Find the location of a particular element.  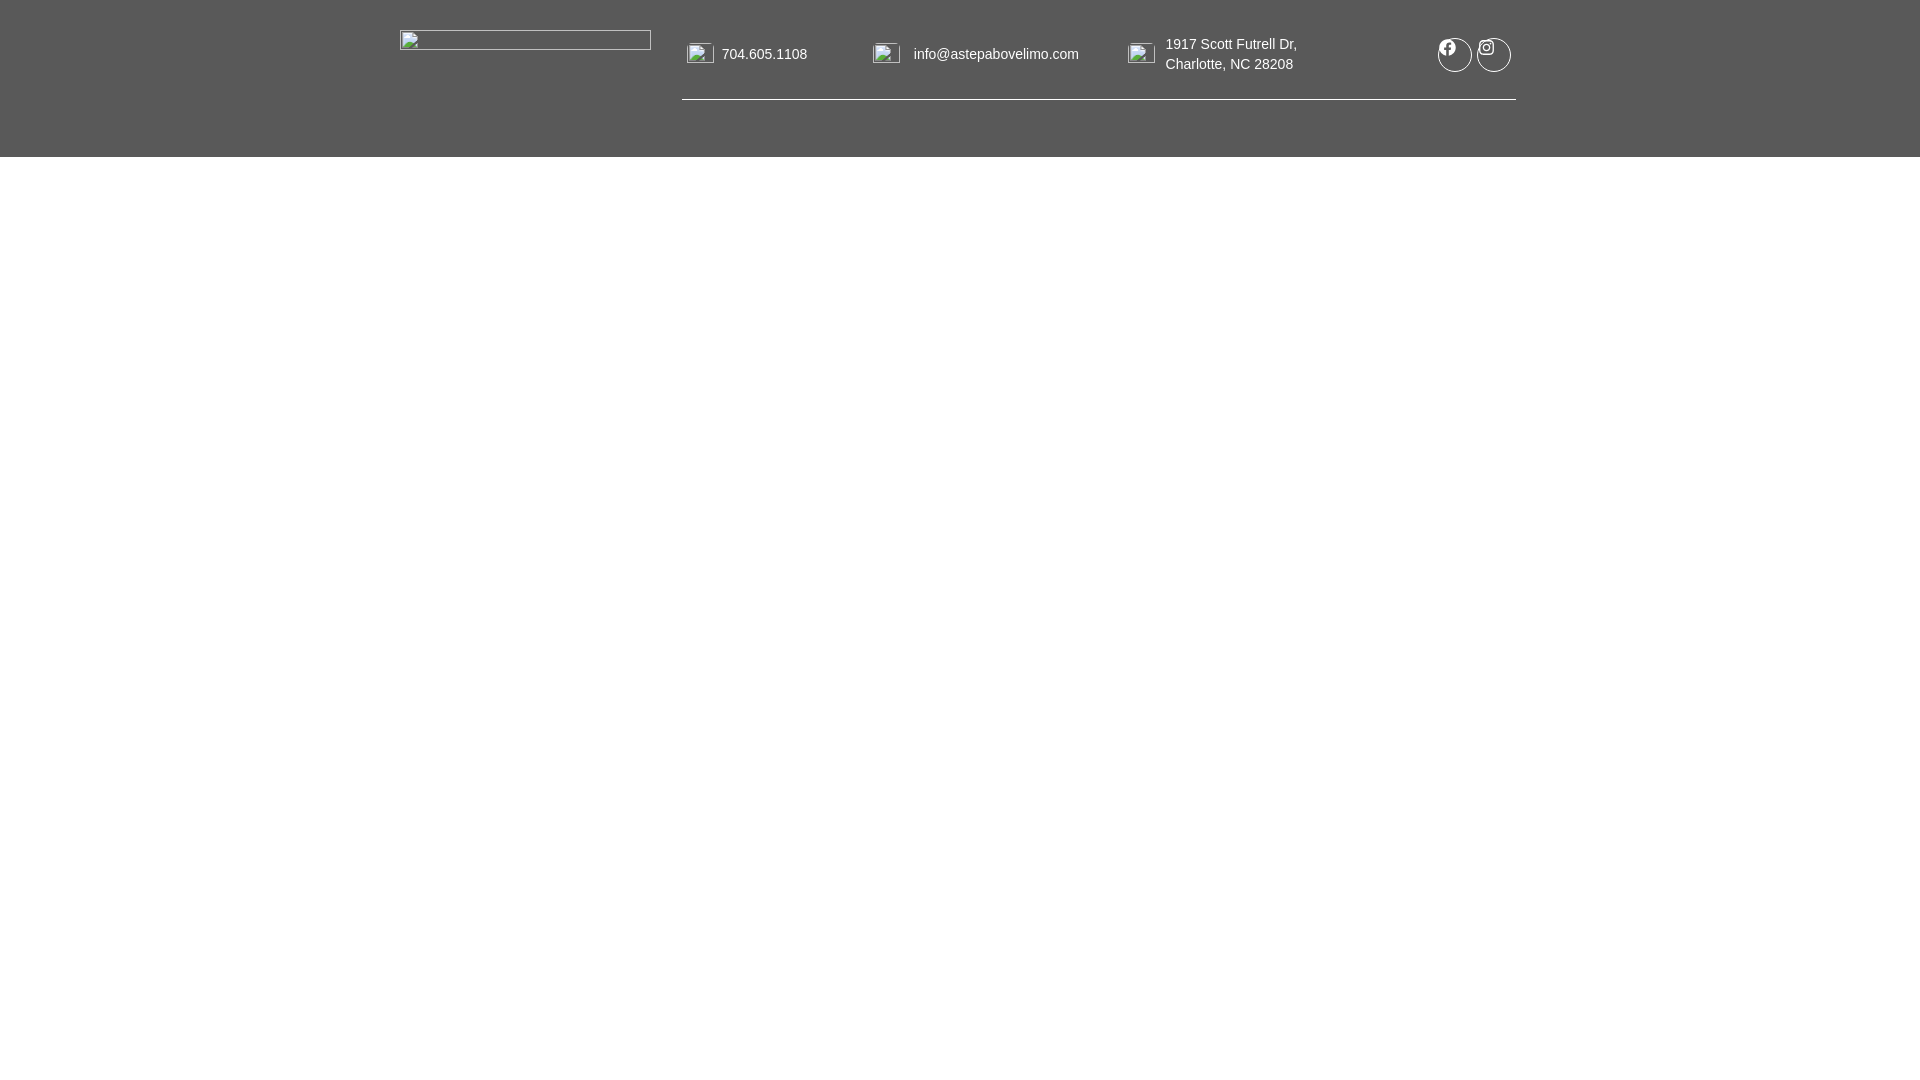

704.605.1108 is located at coordinates (764, 54).